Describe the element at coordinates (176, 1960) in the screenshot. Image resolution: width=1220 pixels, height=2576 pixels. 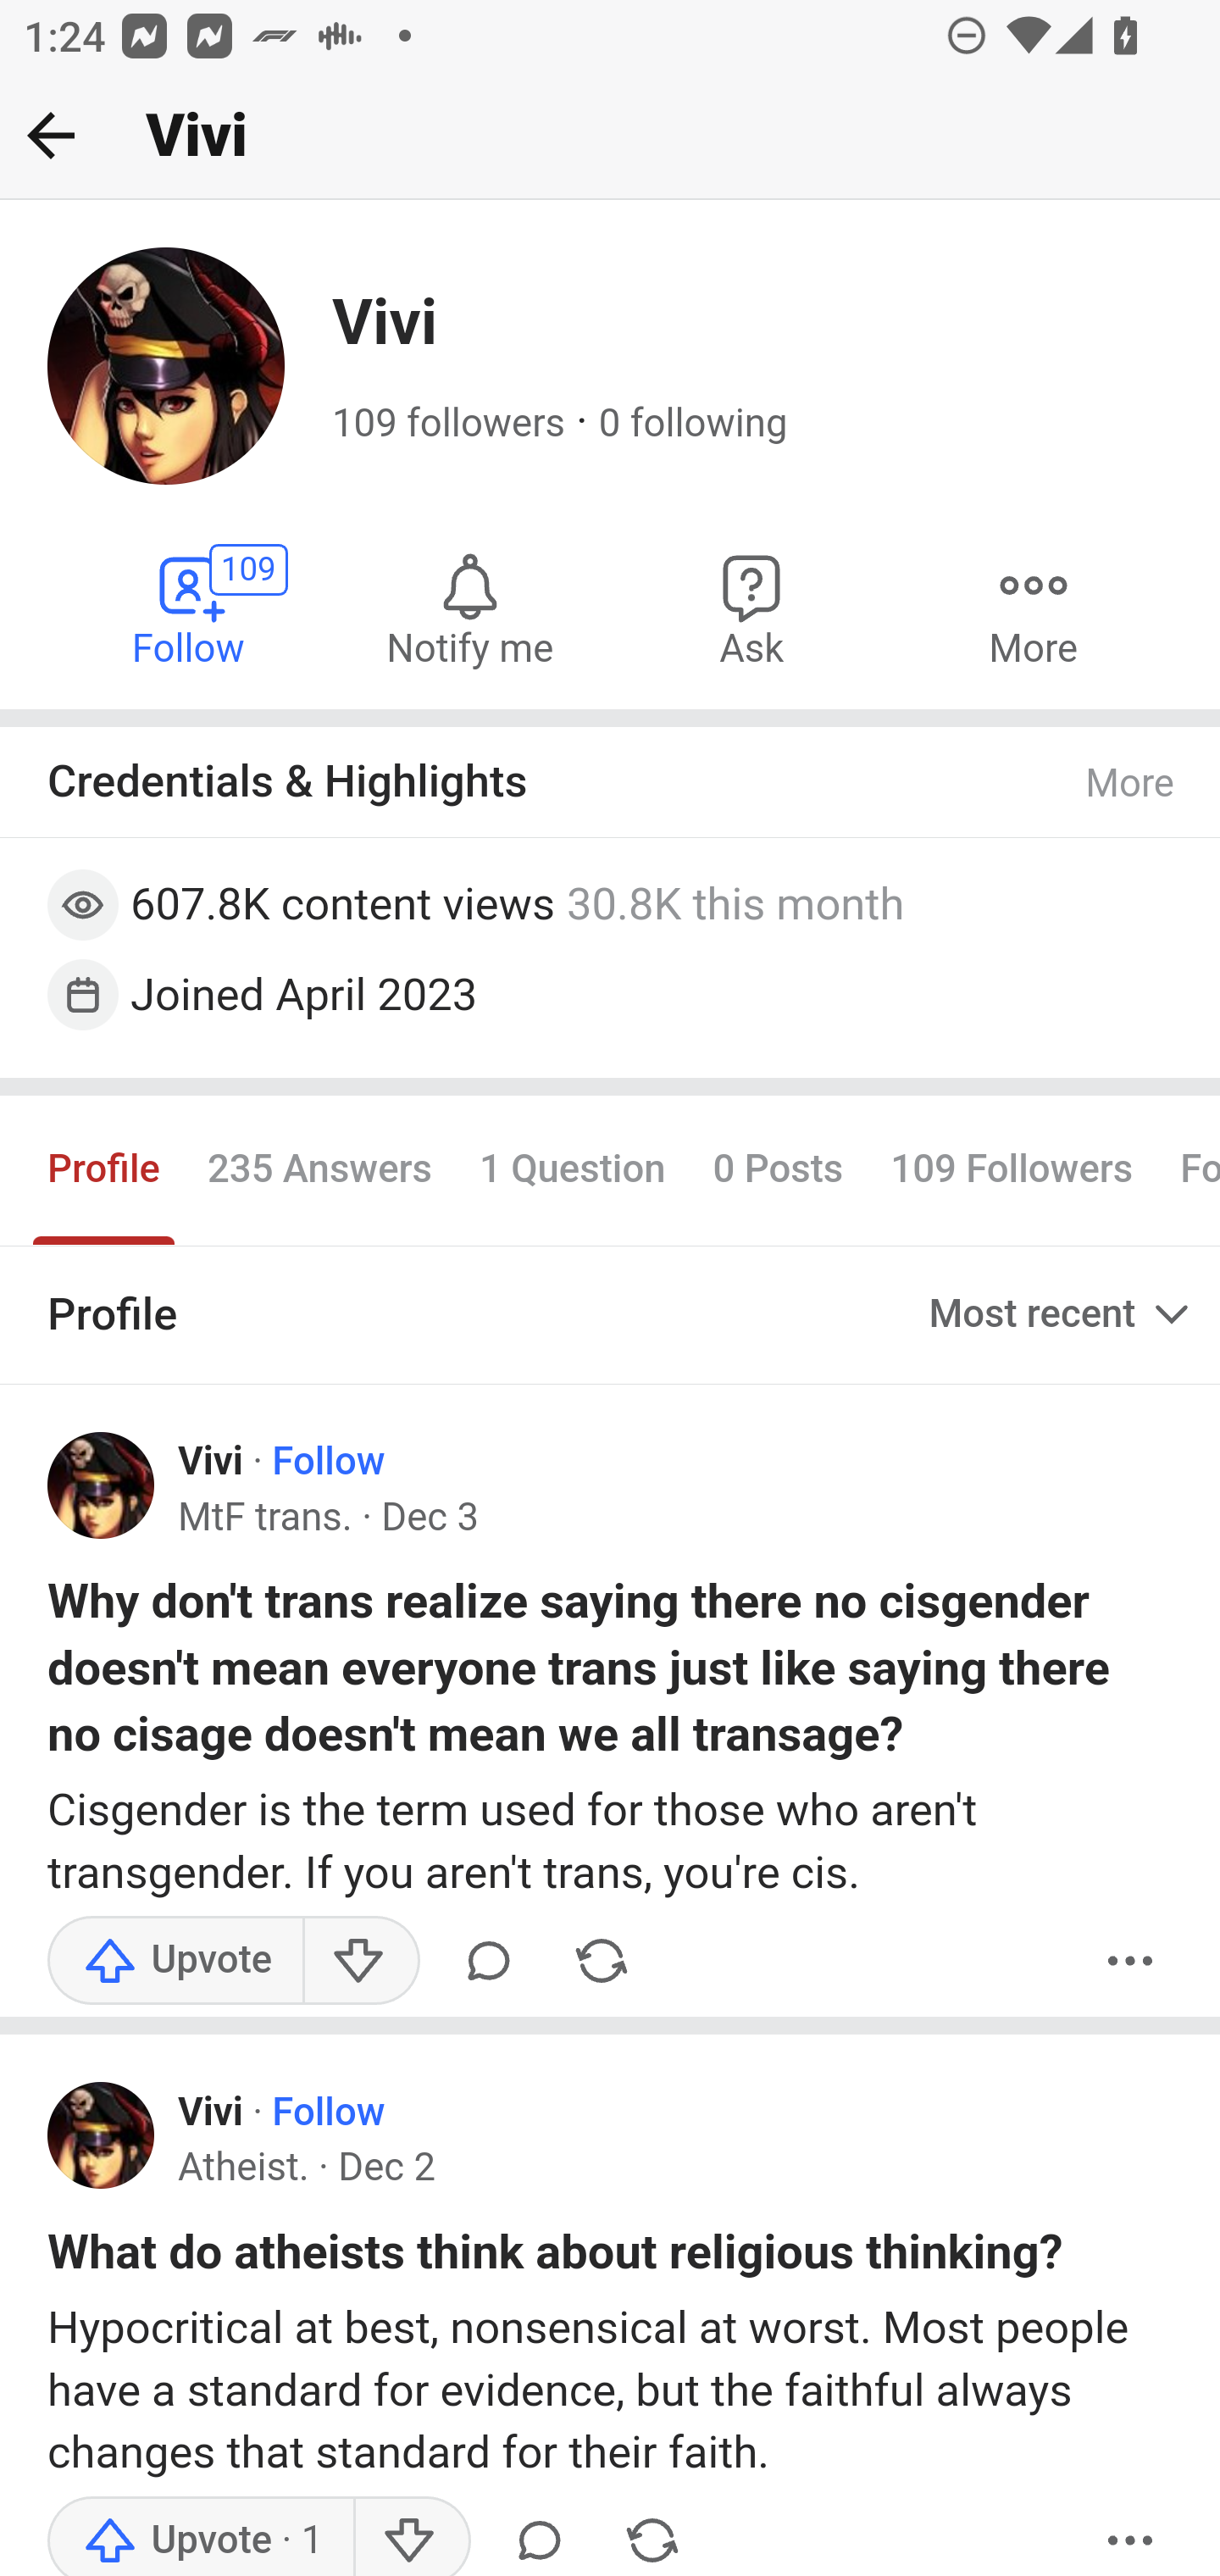
I see `Upvote` at that location.